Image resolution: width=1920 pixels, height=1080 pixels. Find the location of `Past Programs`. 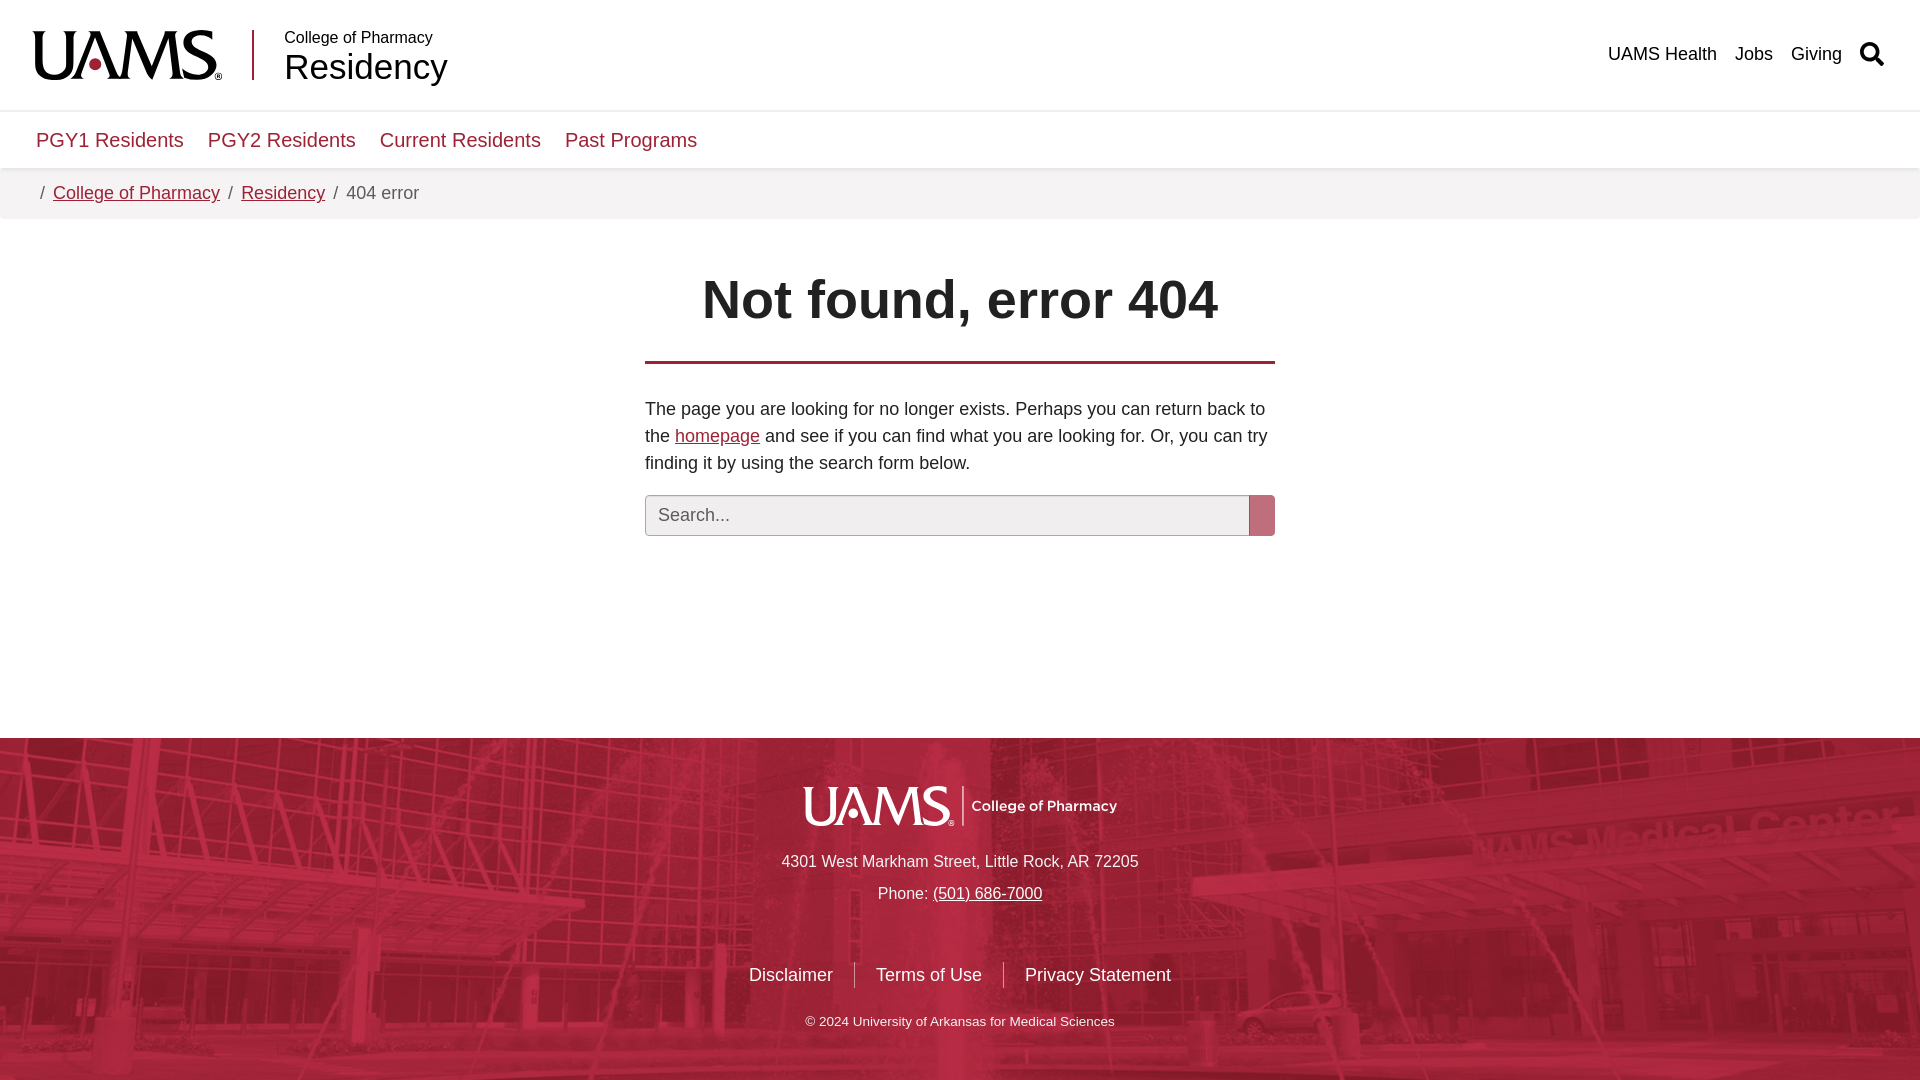

Past Programs is located at coordinates (630, 140).